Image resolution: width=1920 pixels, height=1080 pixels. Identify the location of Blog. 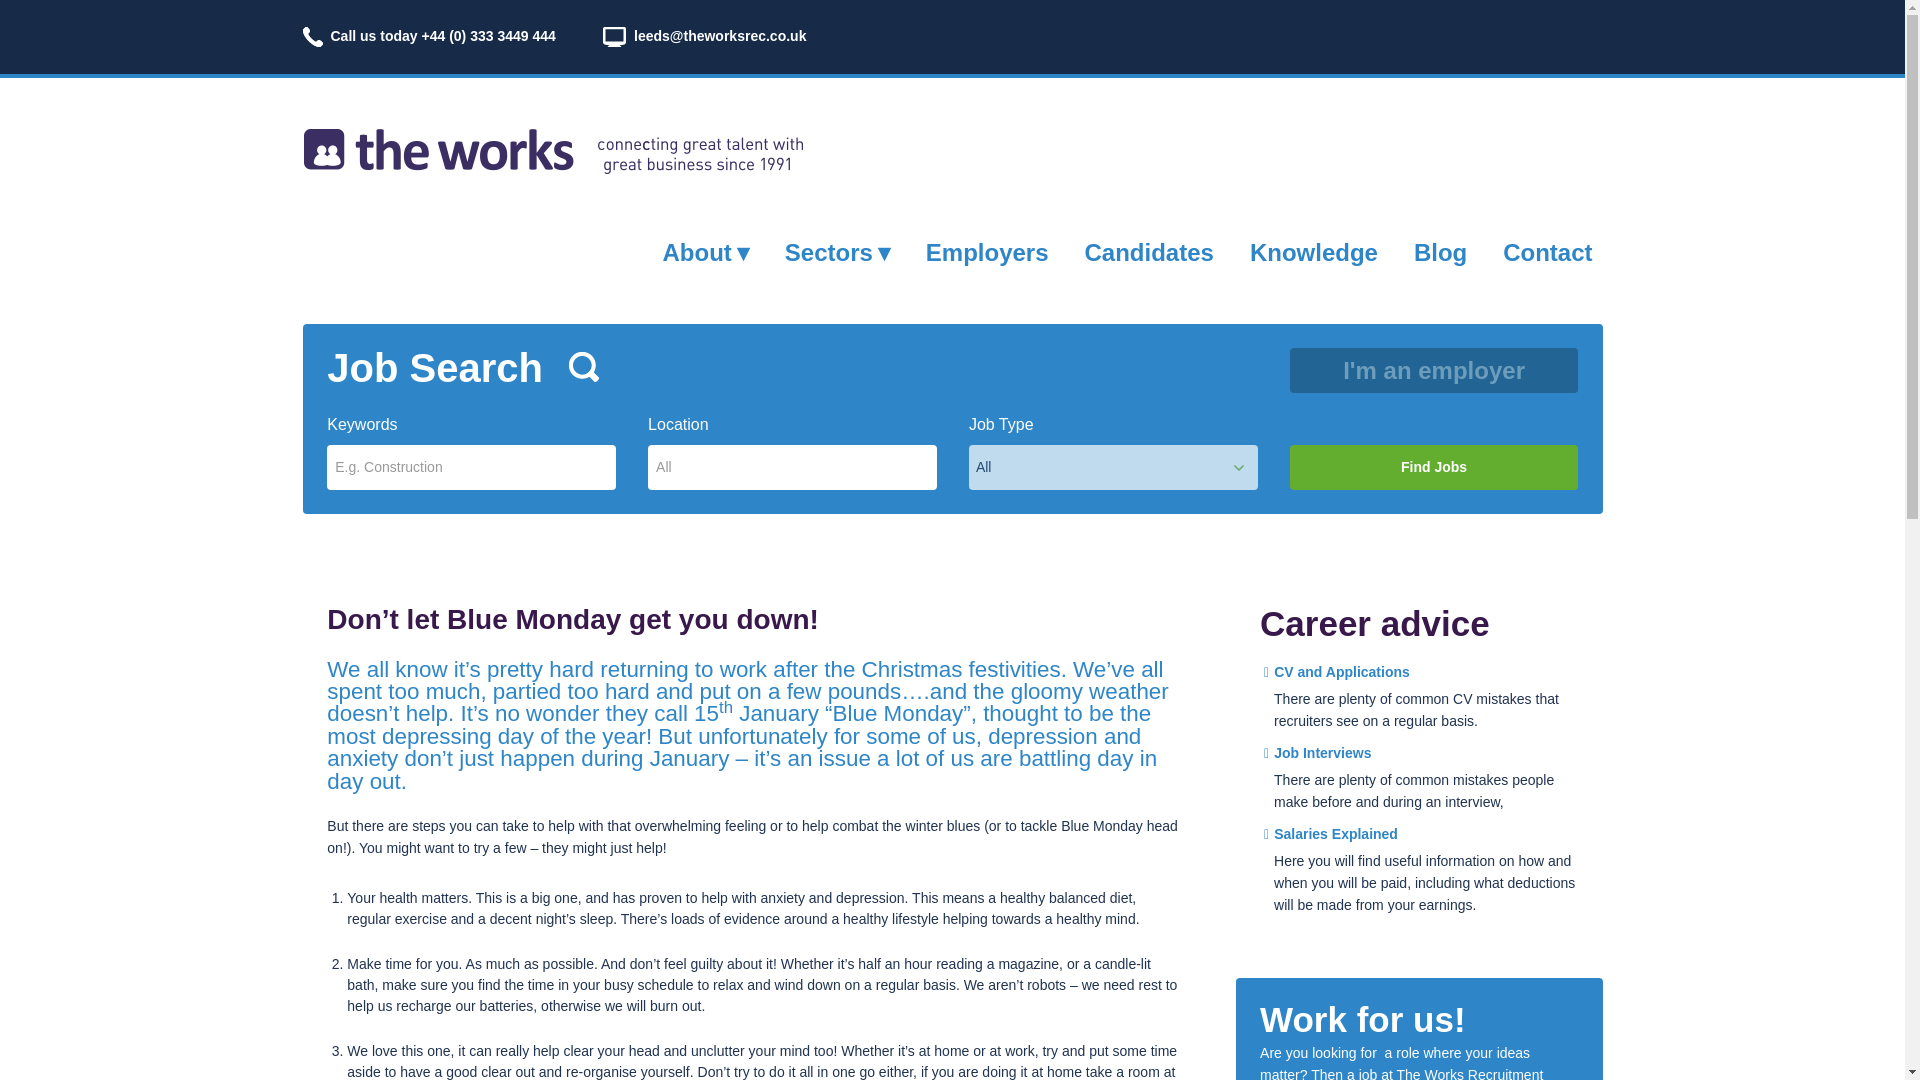
(1440, 252).